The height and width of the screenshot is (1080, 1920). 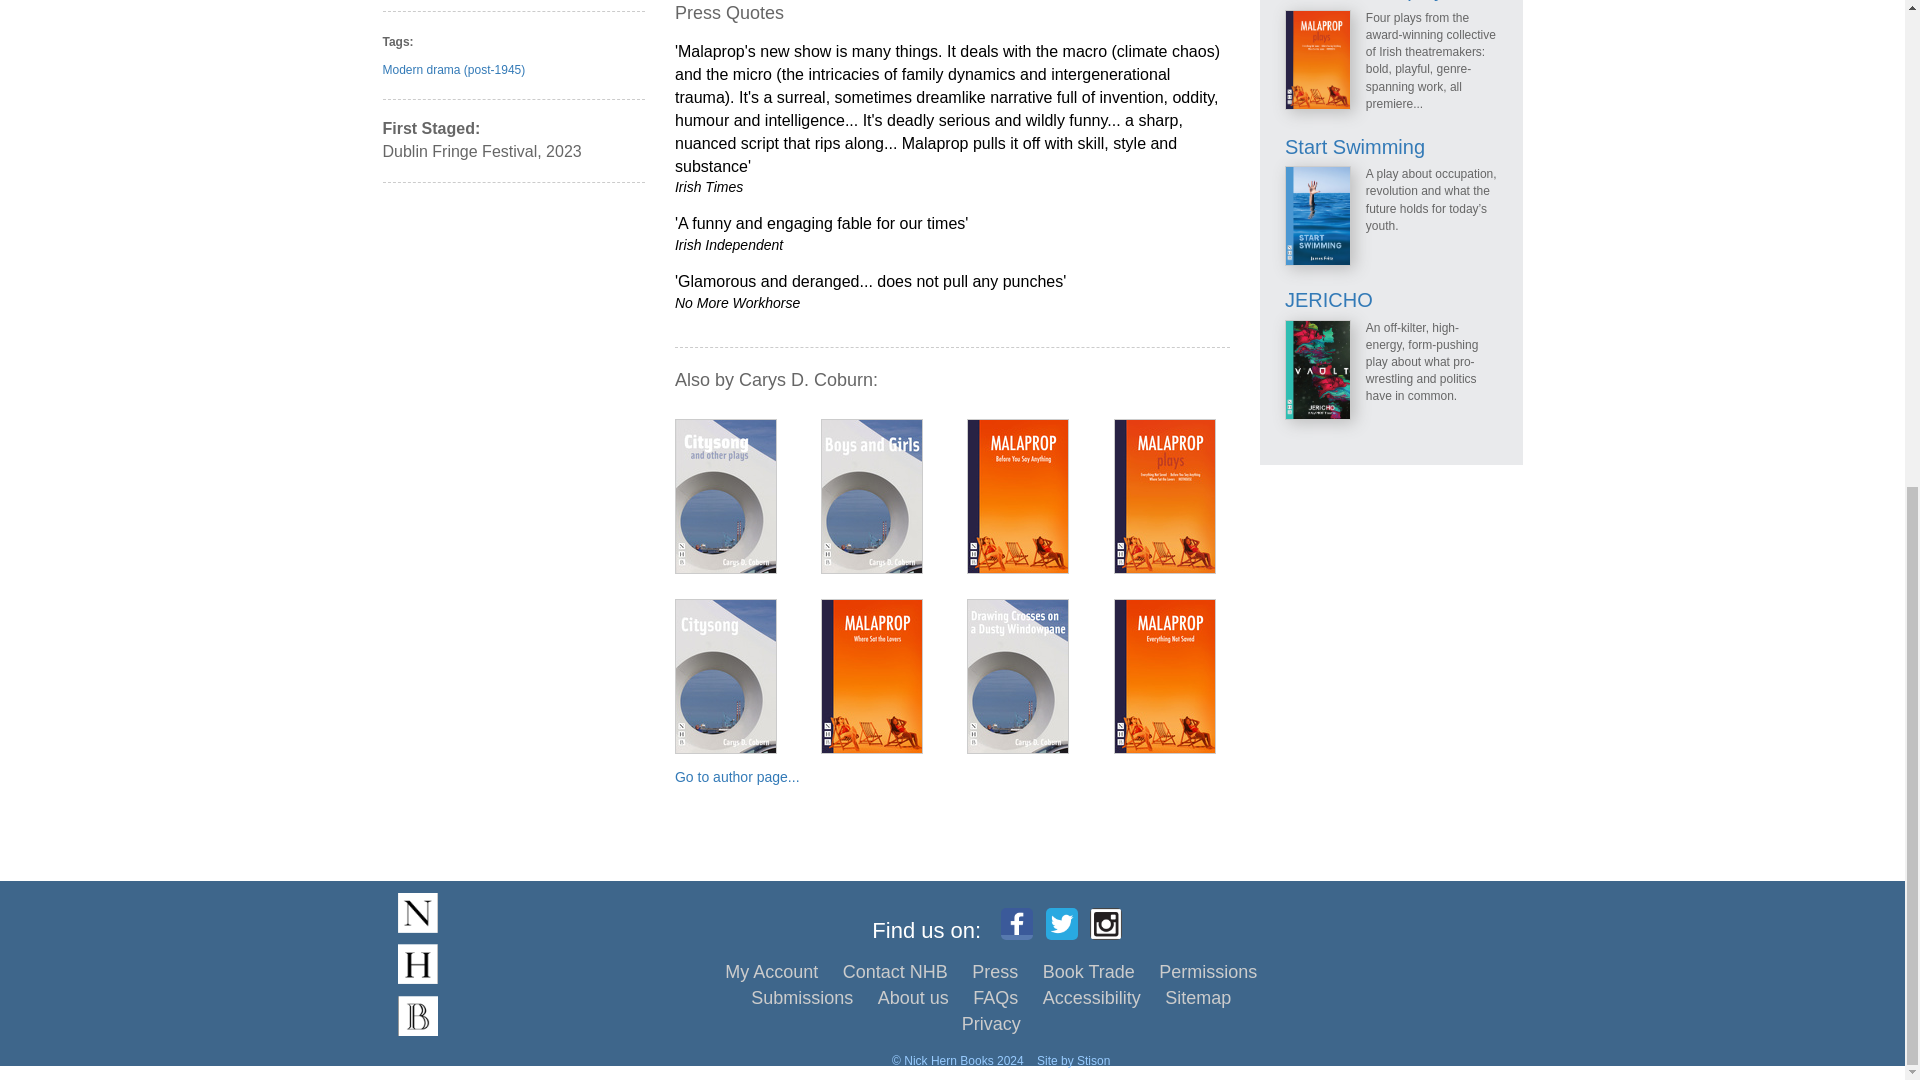 What do you see at coordinates (1106, 924) in the screenshot?
I see `Instagram page` at bounding box center [1106, 924].